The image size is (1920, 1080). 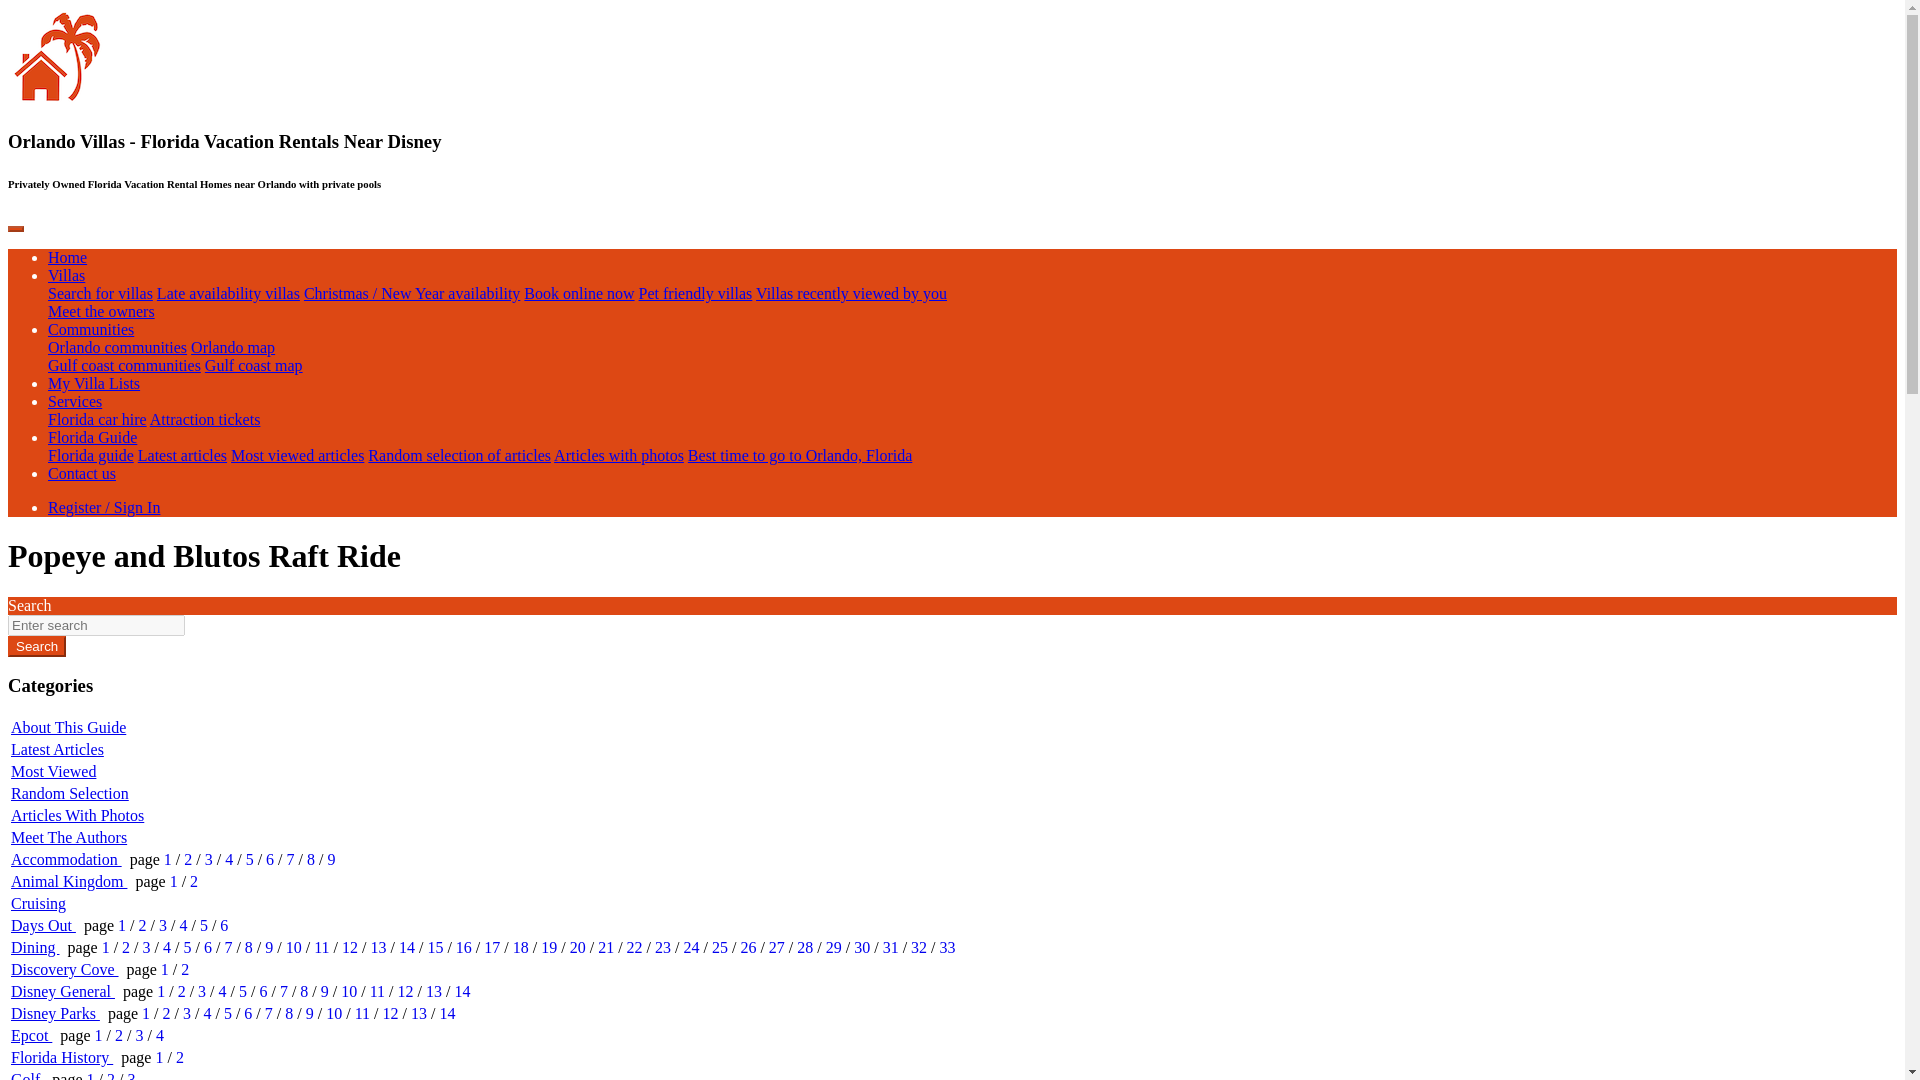 I want to click on Random selection of articles, so click(x=460, y=456).